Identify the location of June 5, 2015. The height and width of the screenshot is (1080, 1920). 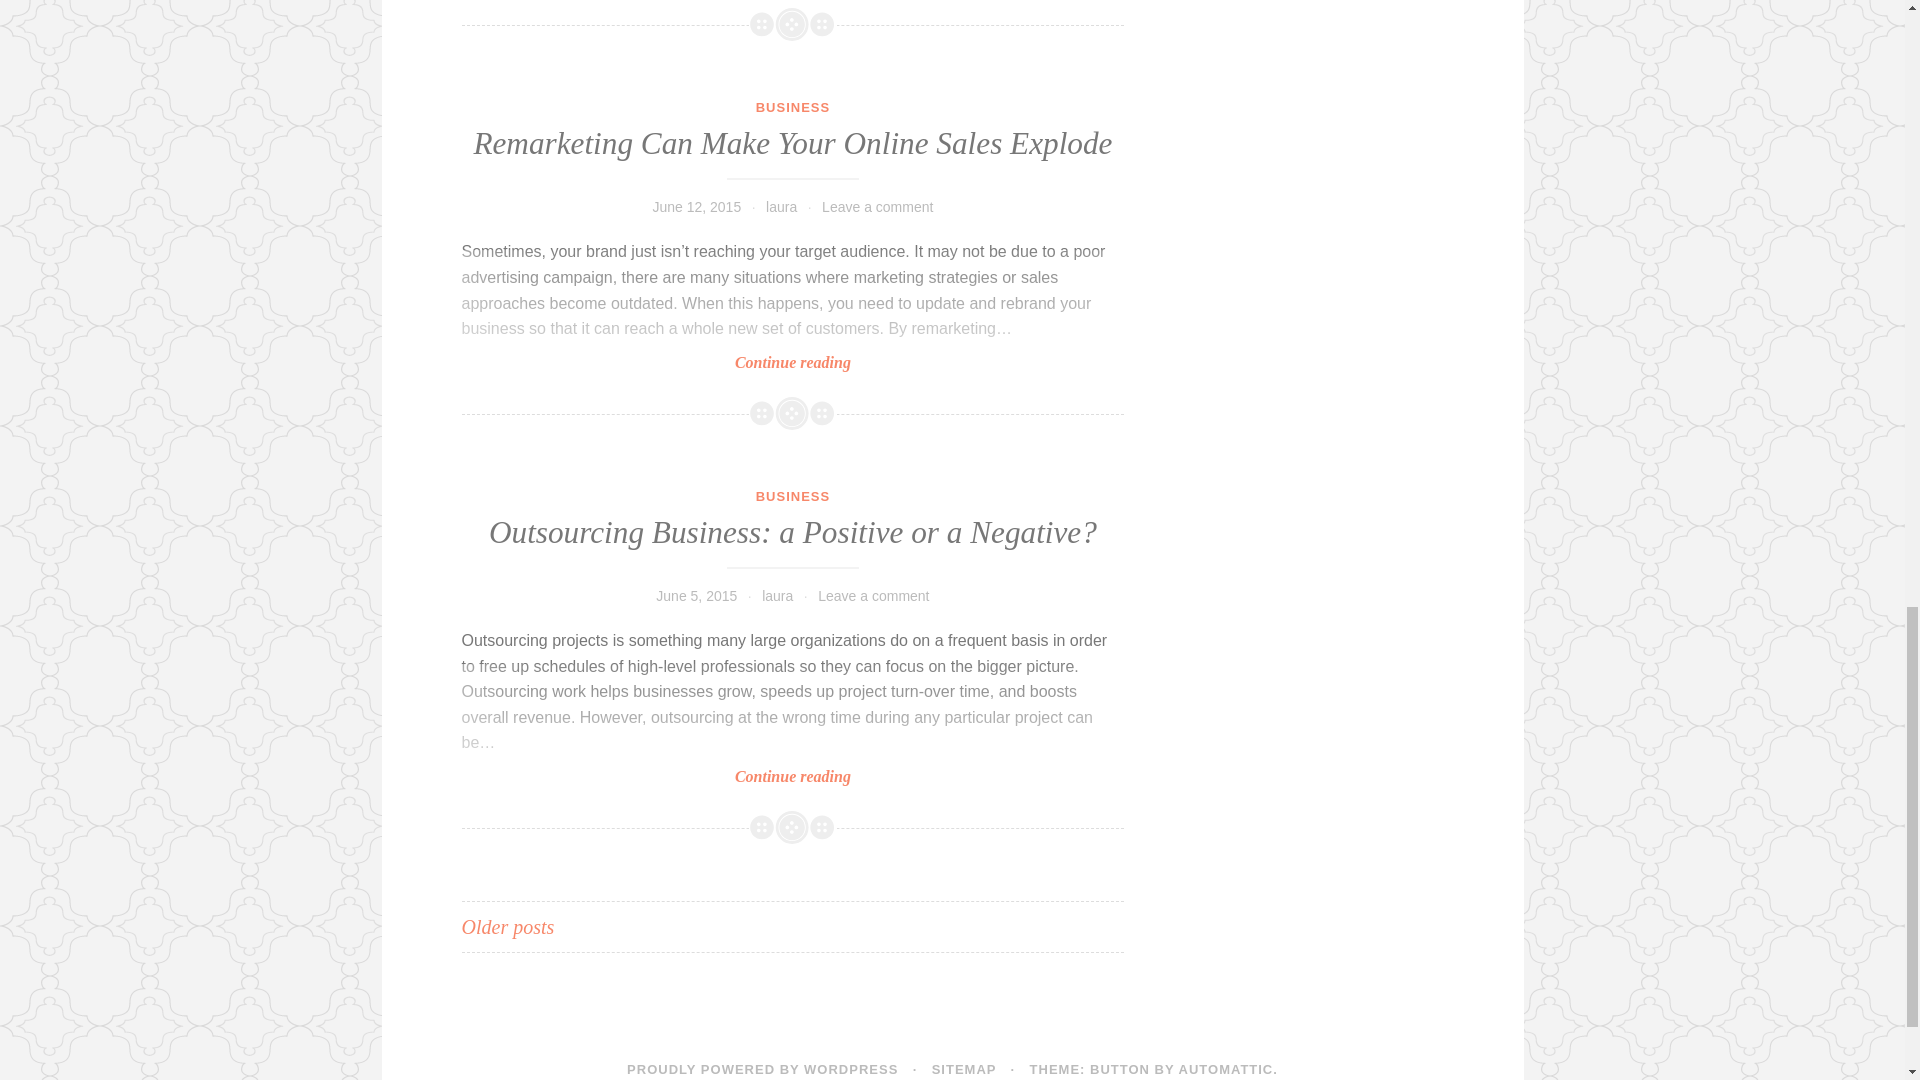
(696, 595).